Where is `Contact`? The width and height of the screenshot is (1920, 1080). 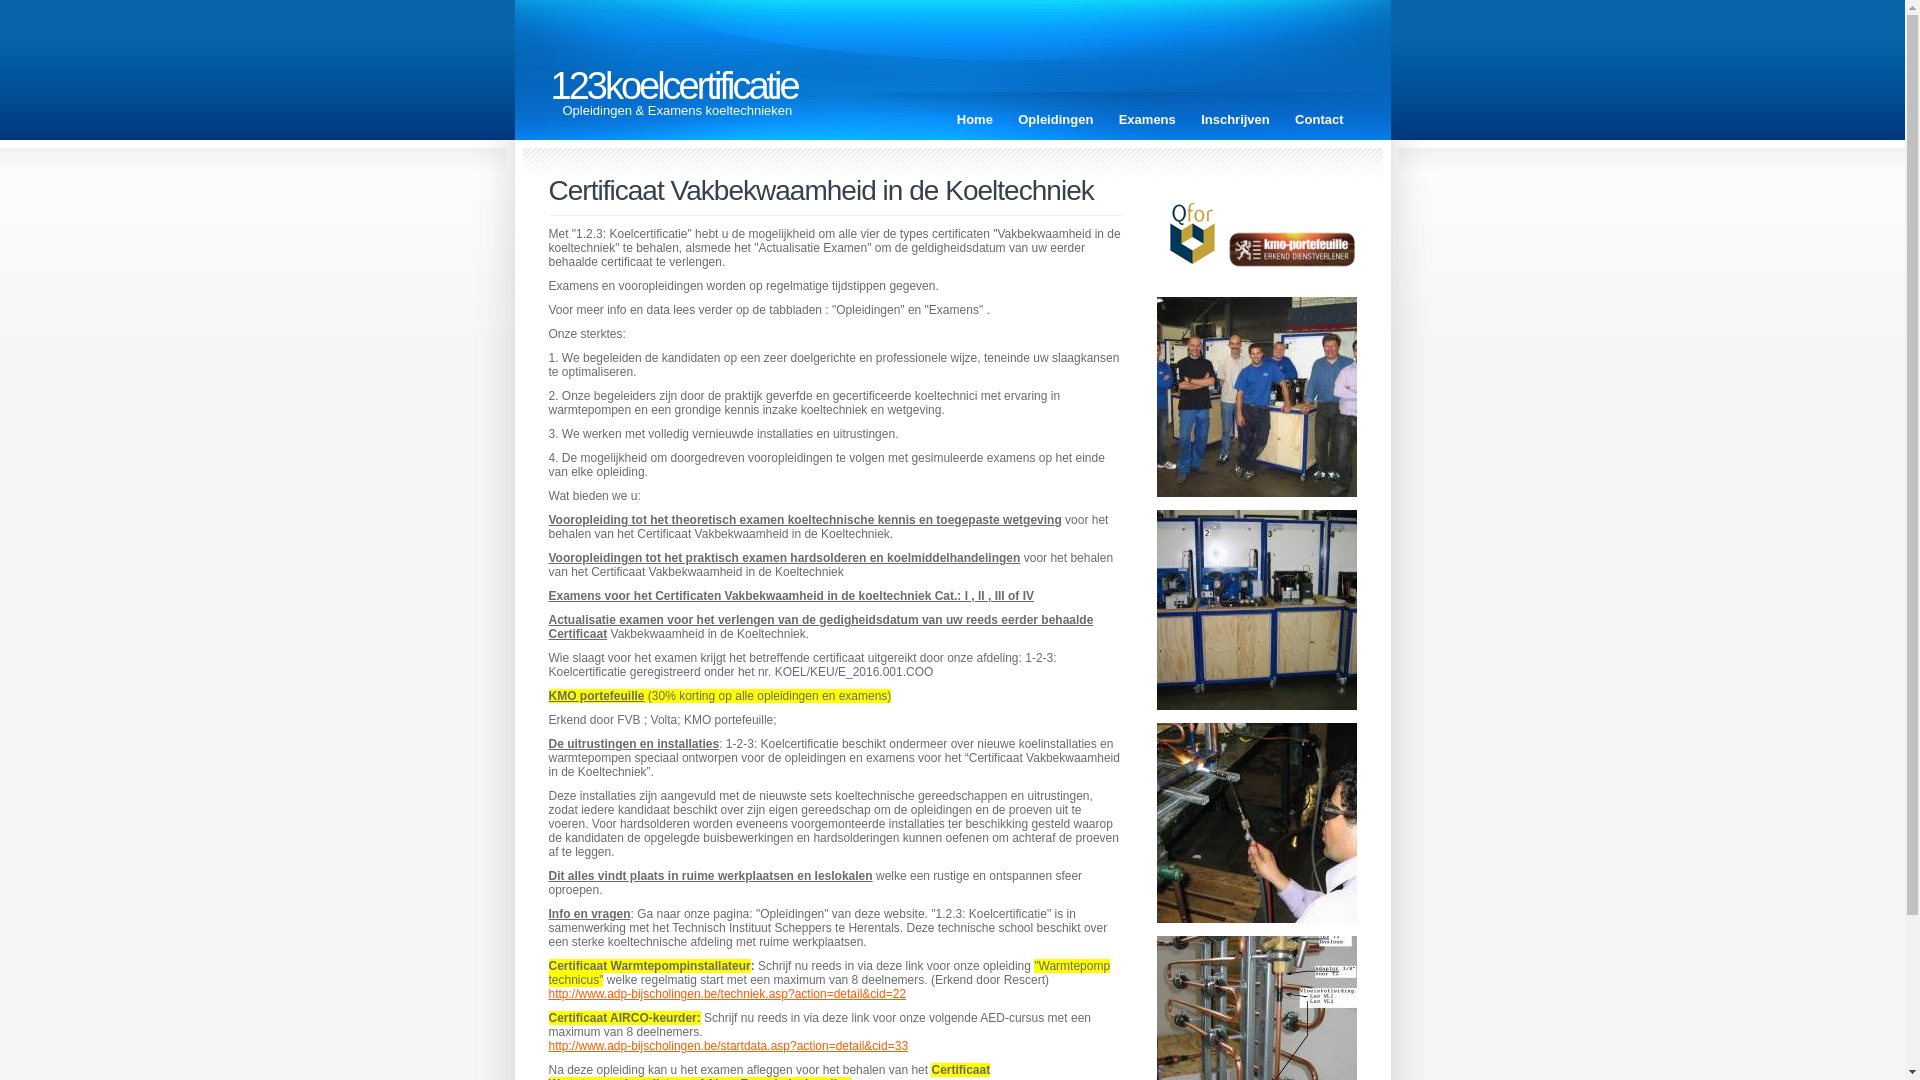 Contact is located at coordinates (1319, 120).